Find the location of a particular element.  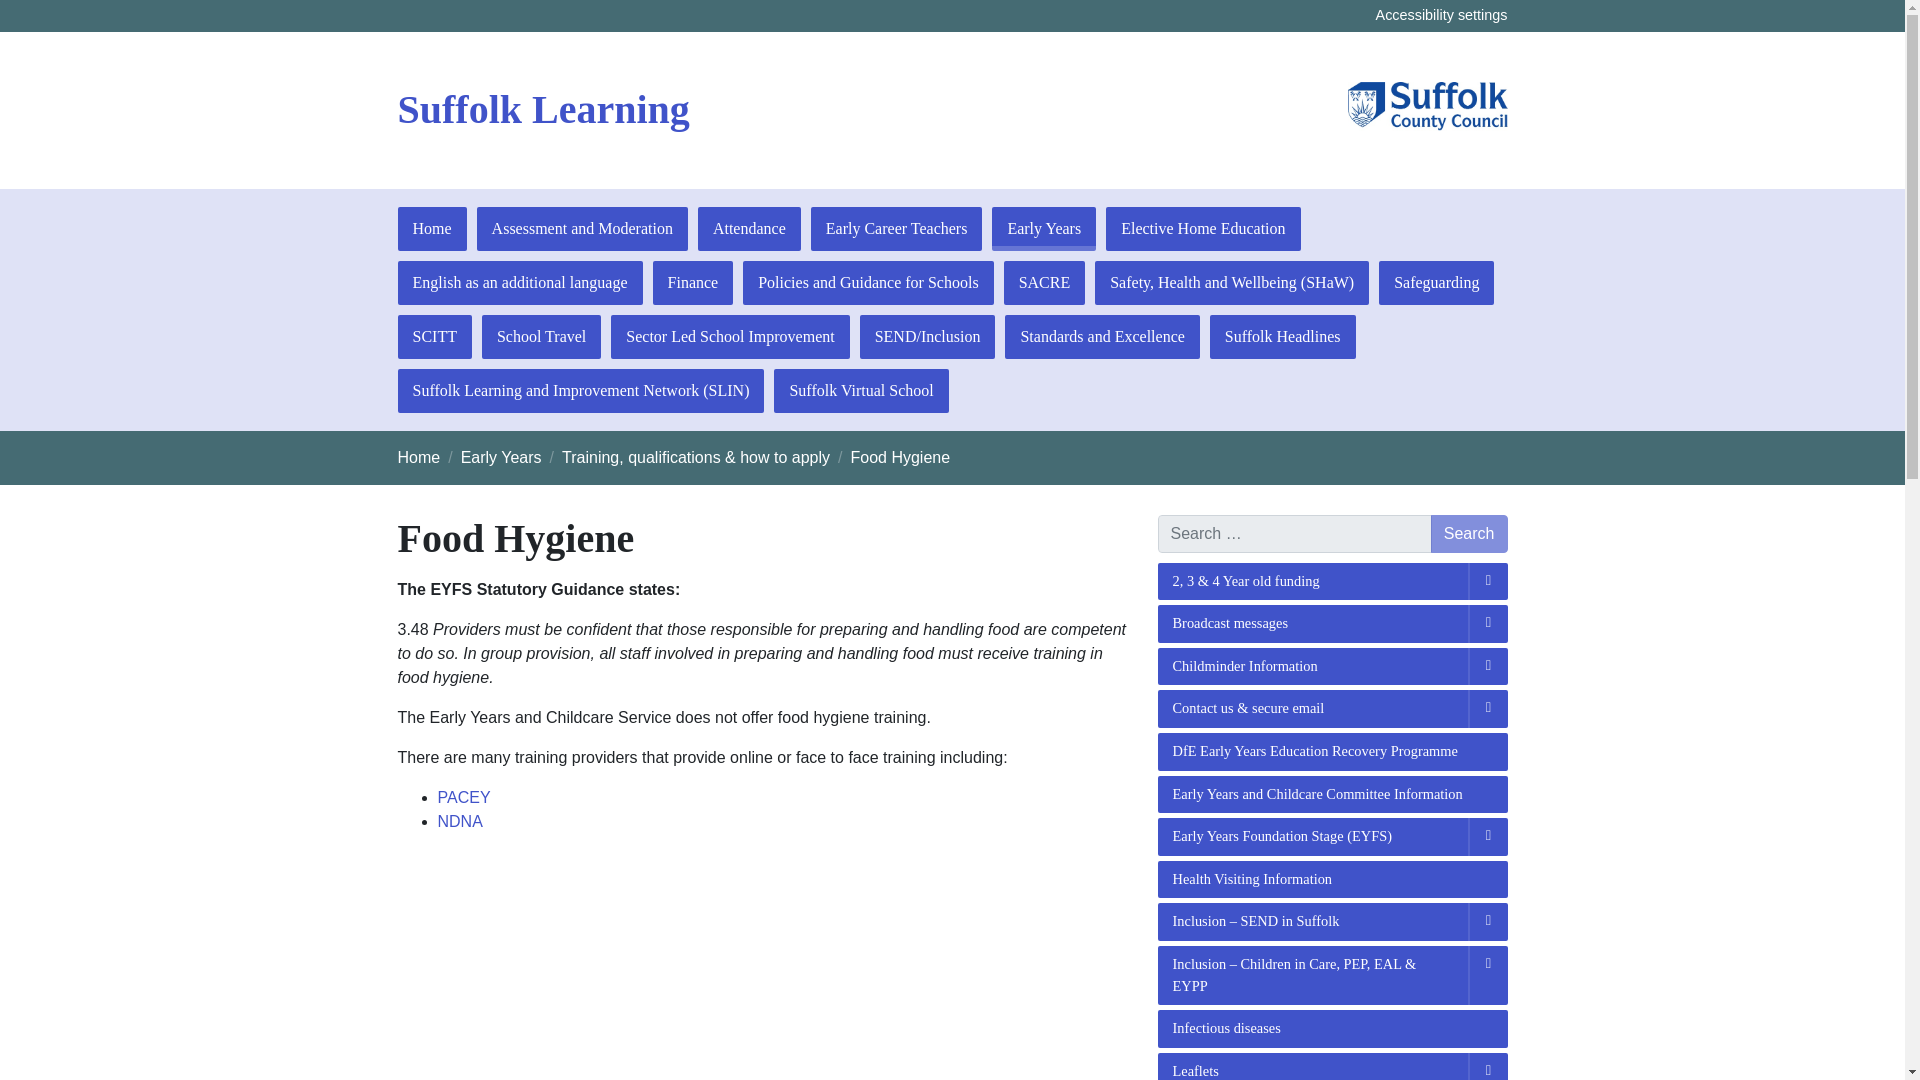

Assessment and Moderation is located at coordinates (582, 228).